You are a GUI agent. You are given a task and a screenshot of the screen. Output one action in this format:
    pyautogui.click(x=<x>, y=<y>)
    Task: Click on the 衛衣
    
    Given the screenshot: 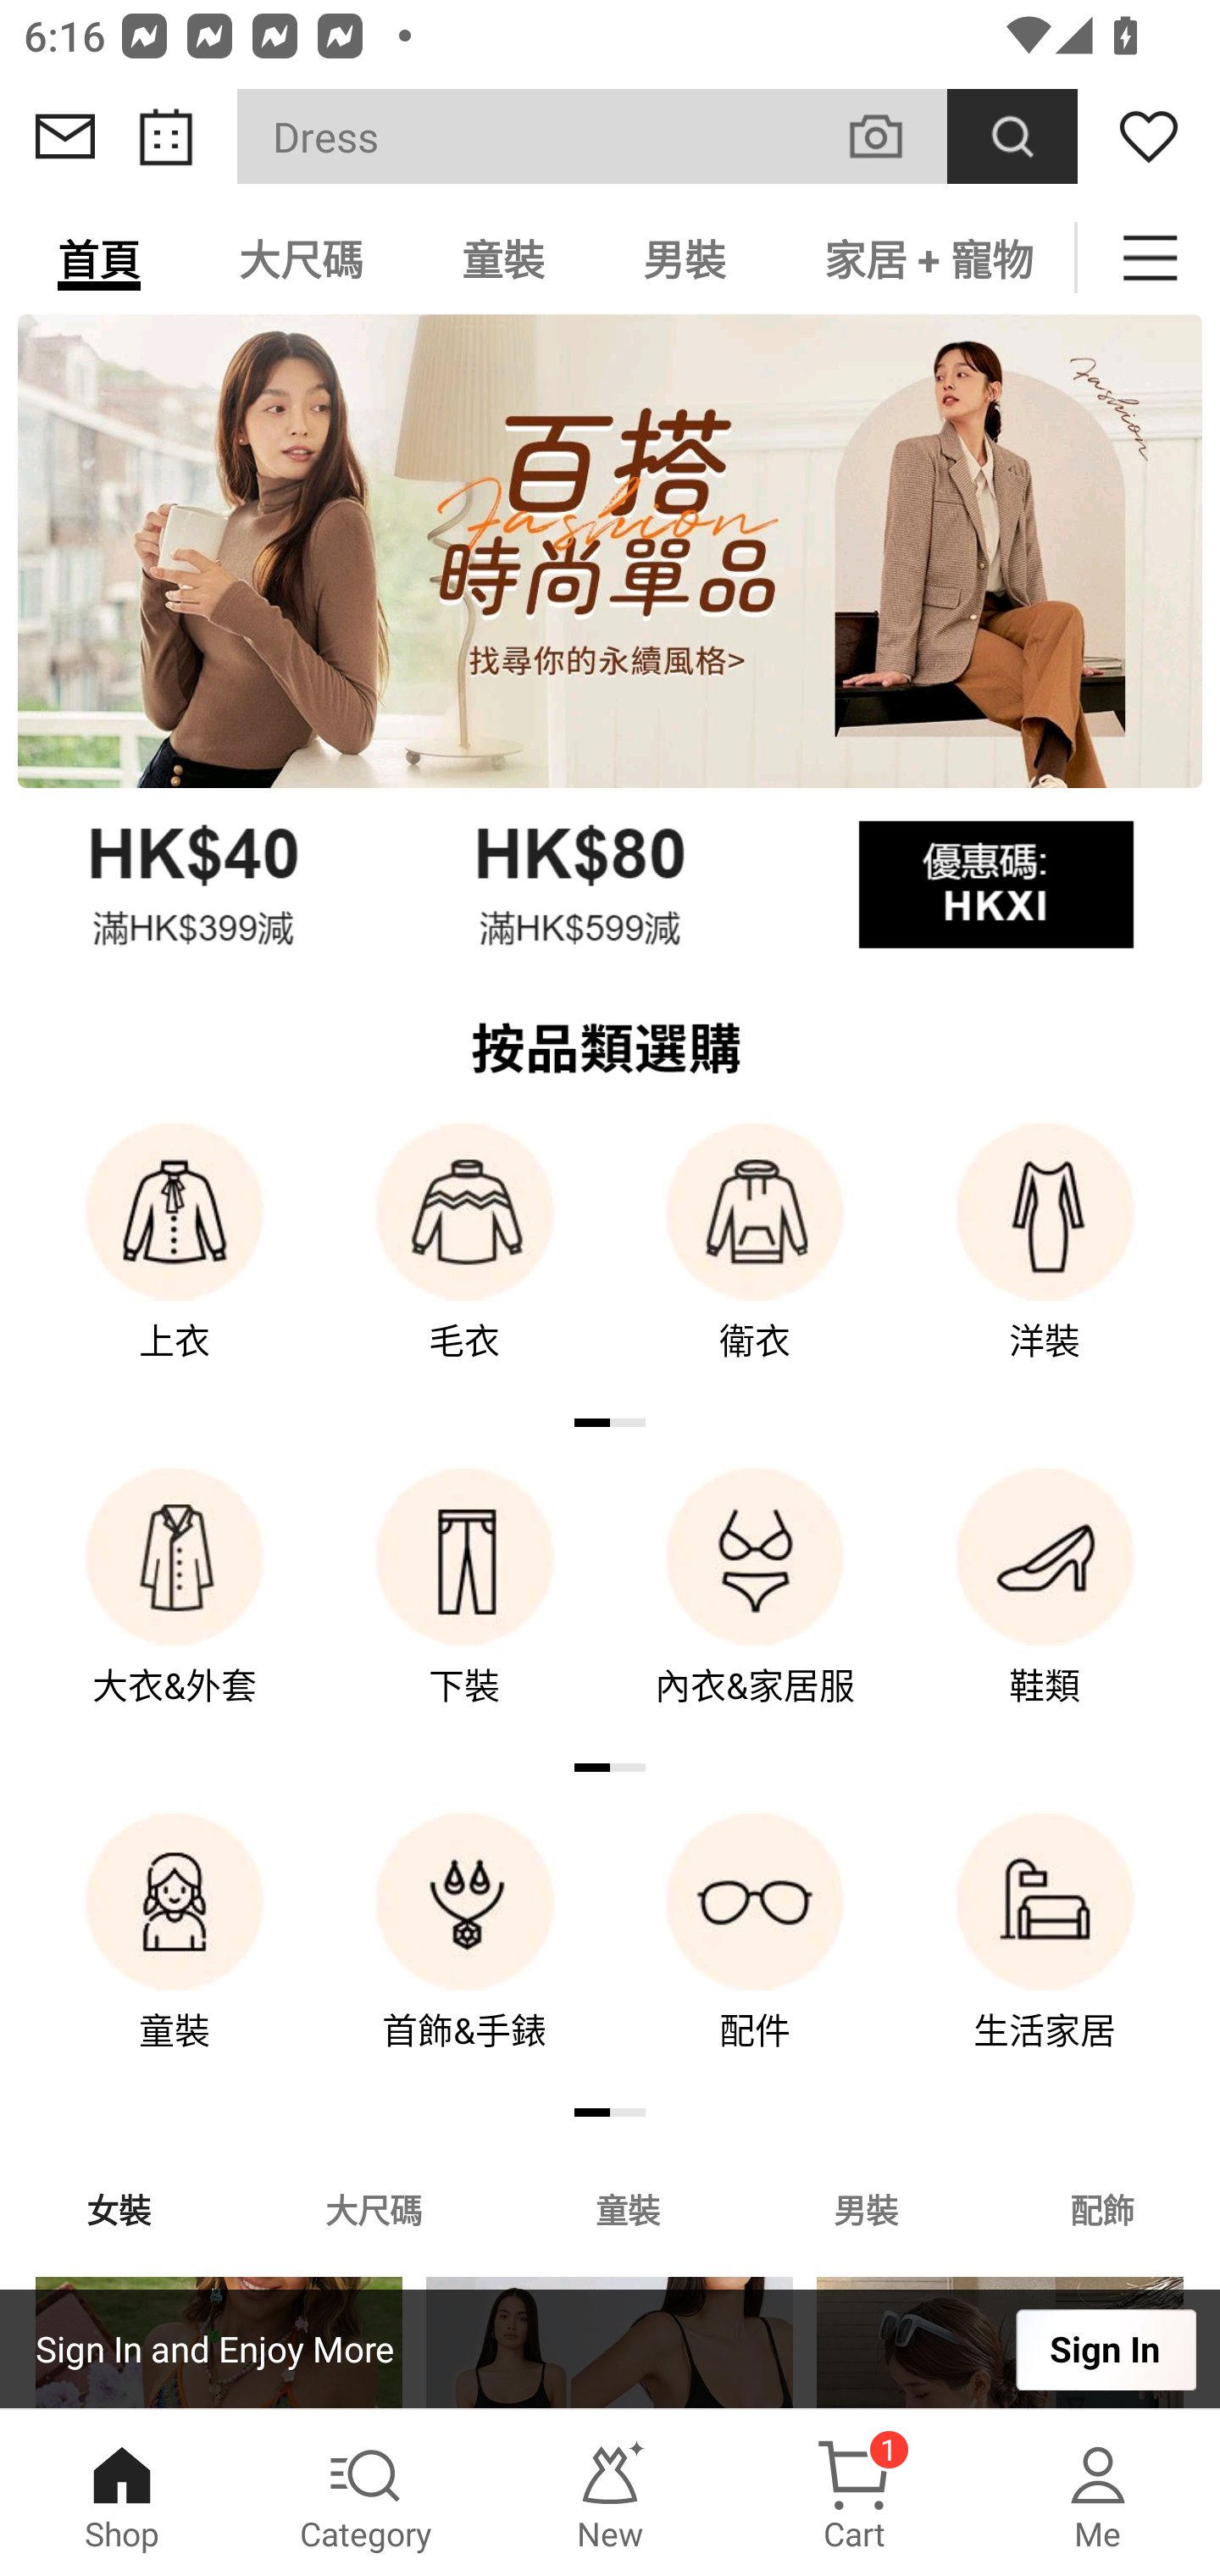 What is the action you would take?
    pyautogui.click(x=755, y=1264)
    